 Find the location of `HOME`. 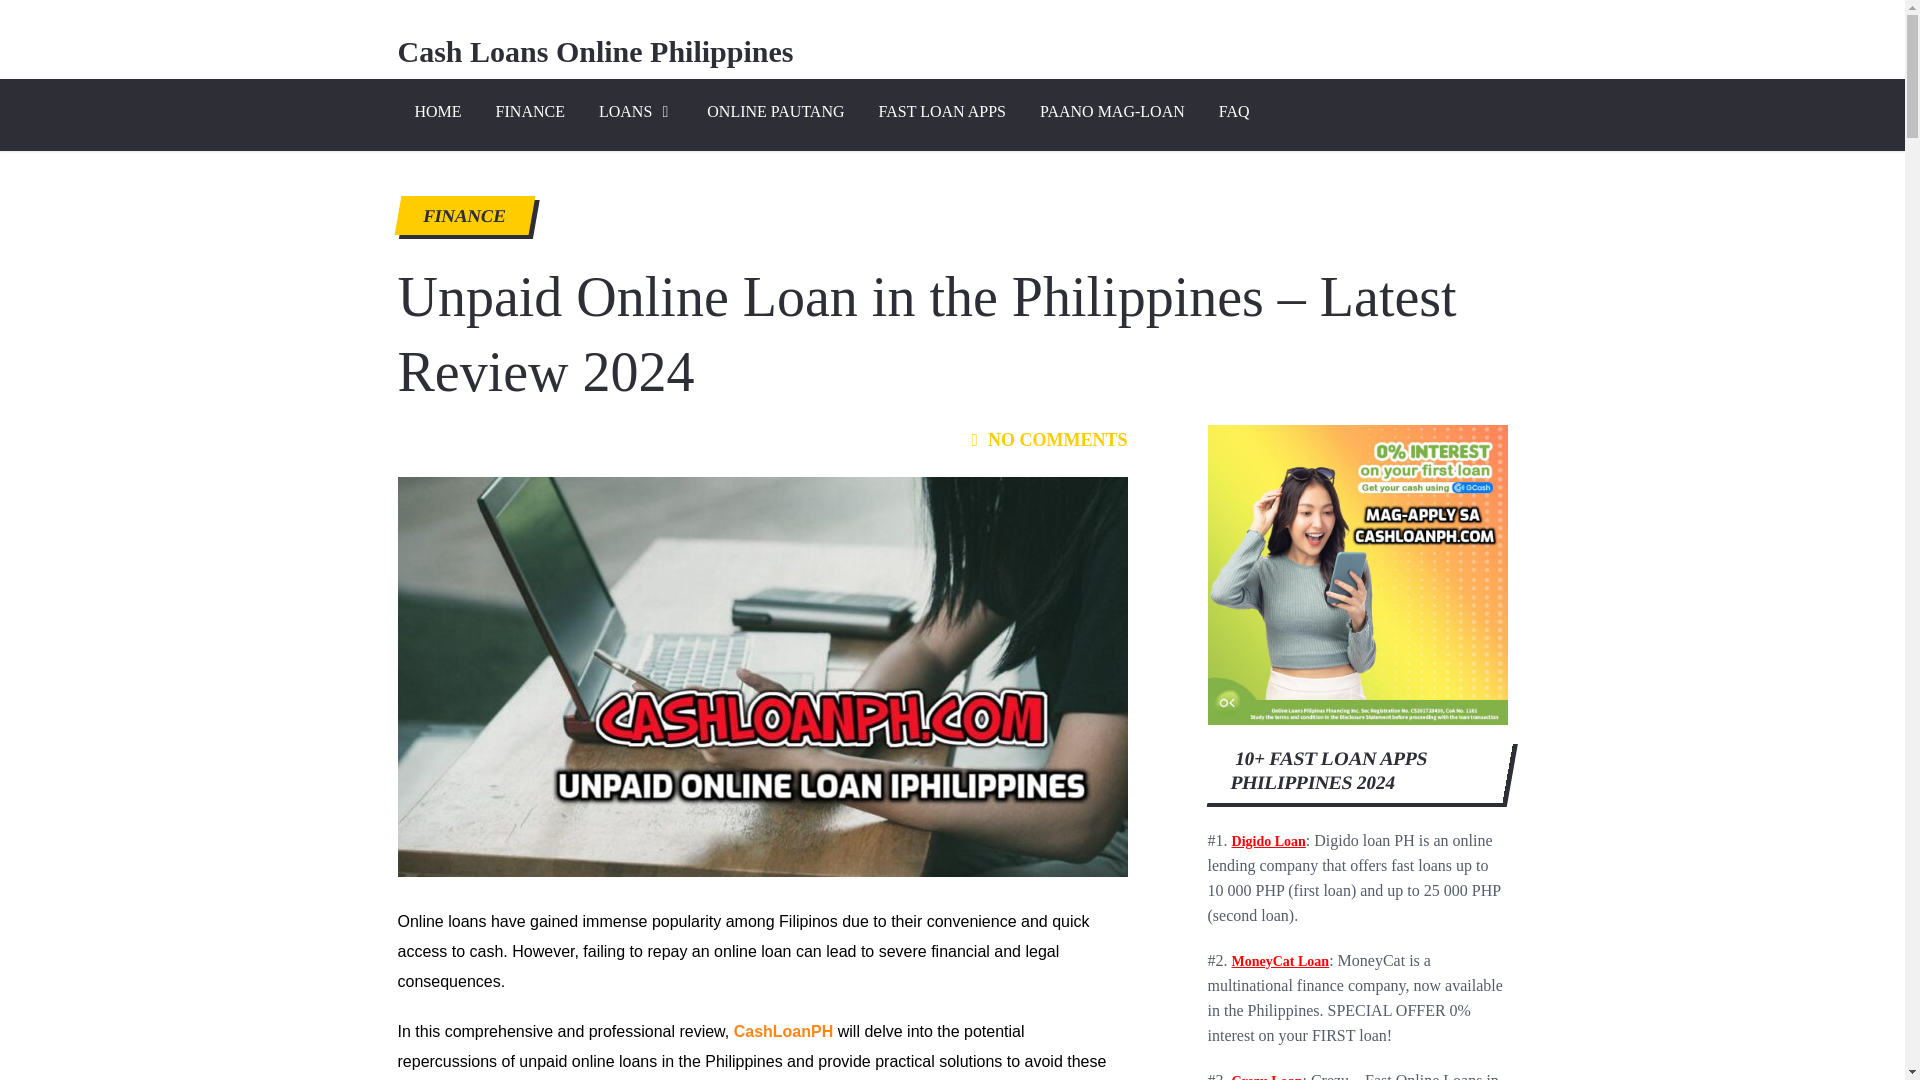

HOME is located at coordinates (438, 114).